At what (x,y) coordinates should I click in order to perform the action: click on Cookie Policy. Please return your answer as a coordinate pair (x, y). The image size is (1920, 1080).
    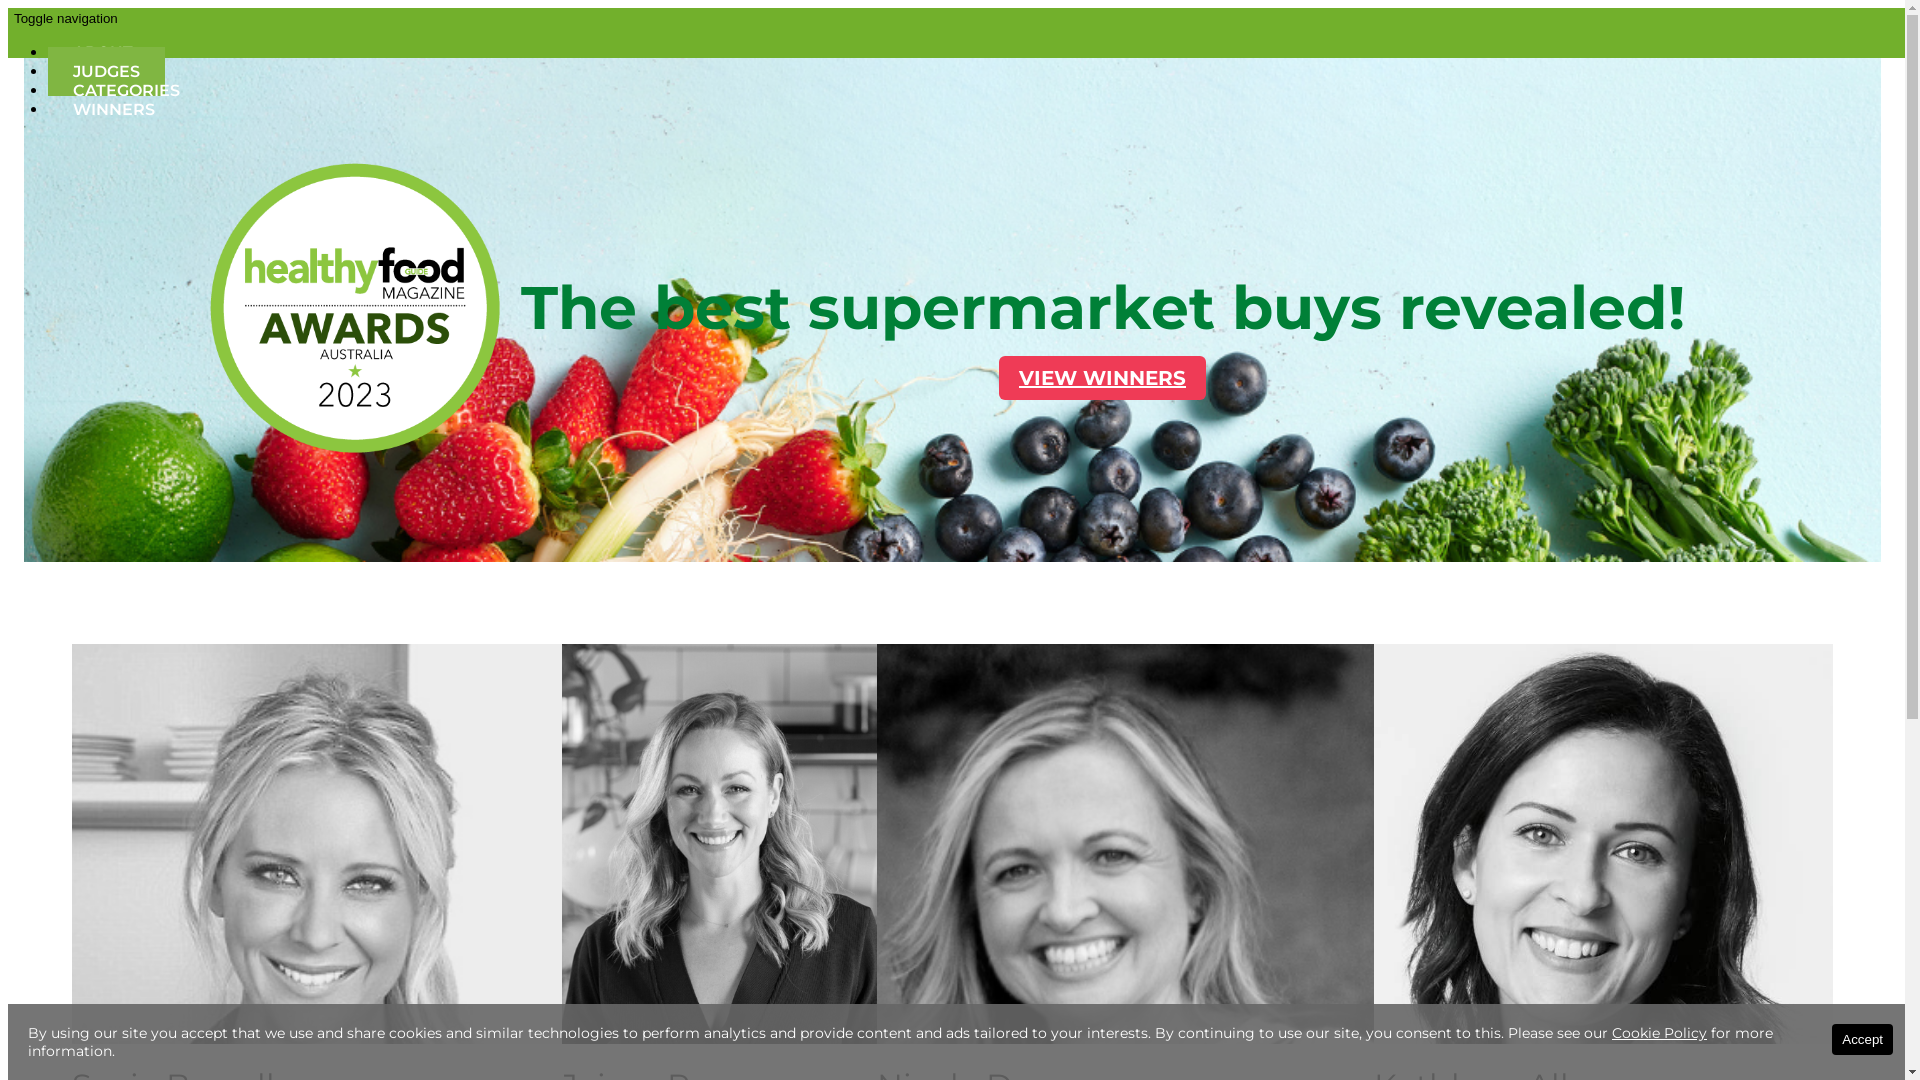
    Looking at the image, I should click on (1660, 1033).